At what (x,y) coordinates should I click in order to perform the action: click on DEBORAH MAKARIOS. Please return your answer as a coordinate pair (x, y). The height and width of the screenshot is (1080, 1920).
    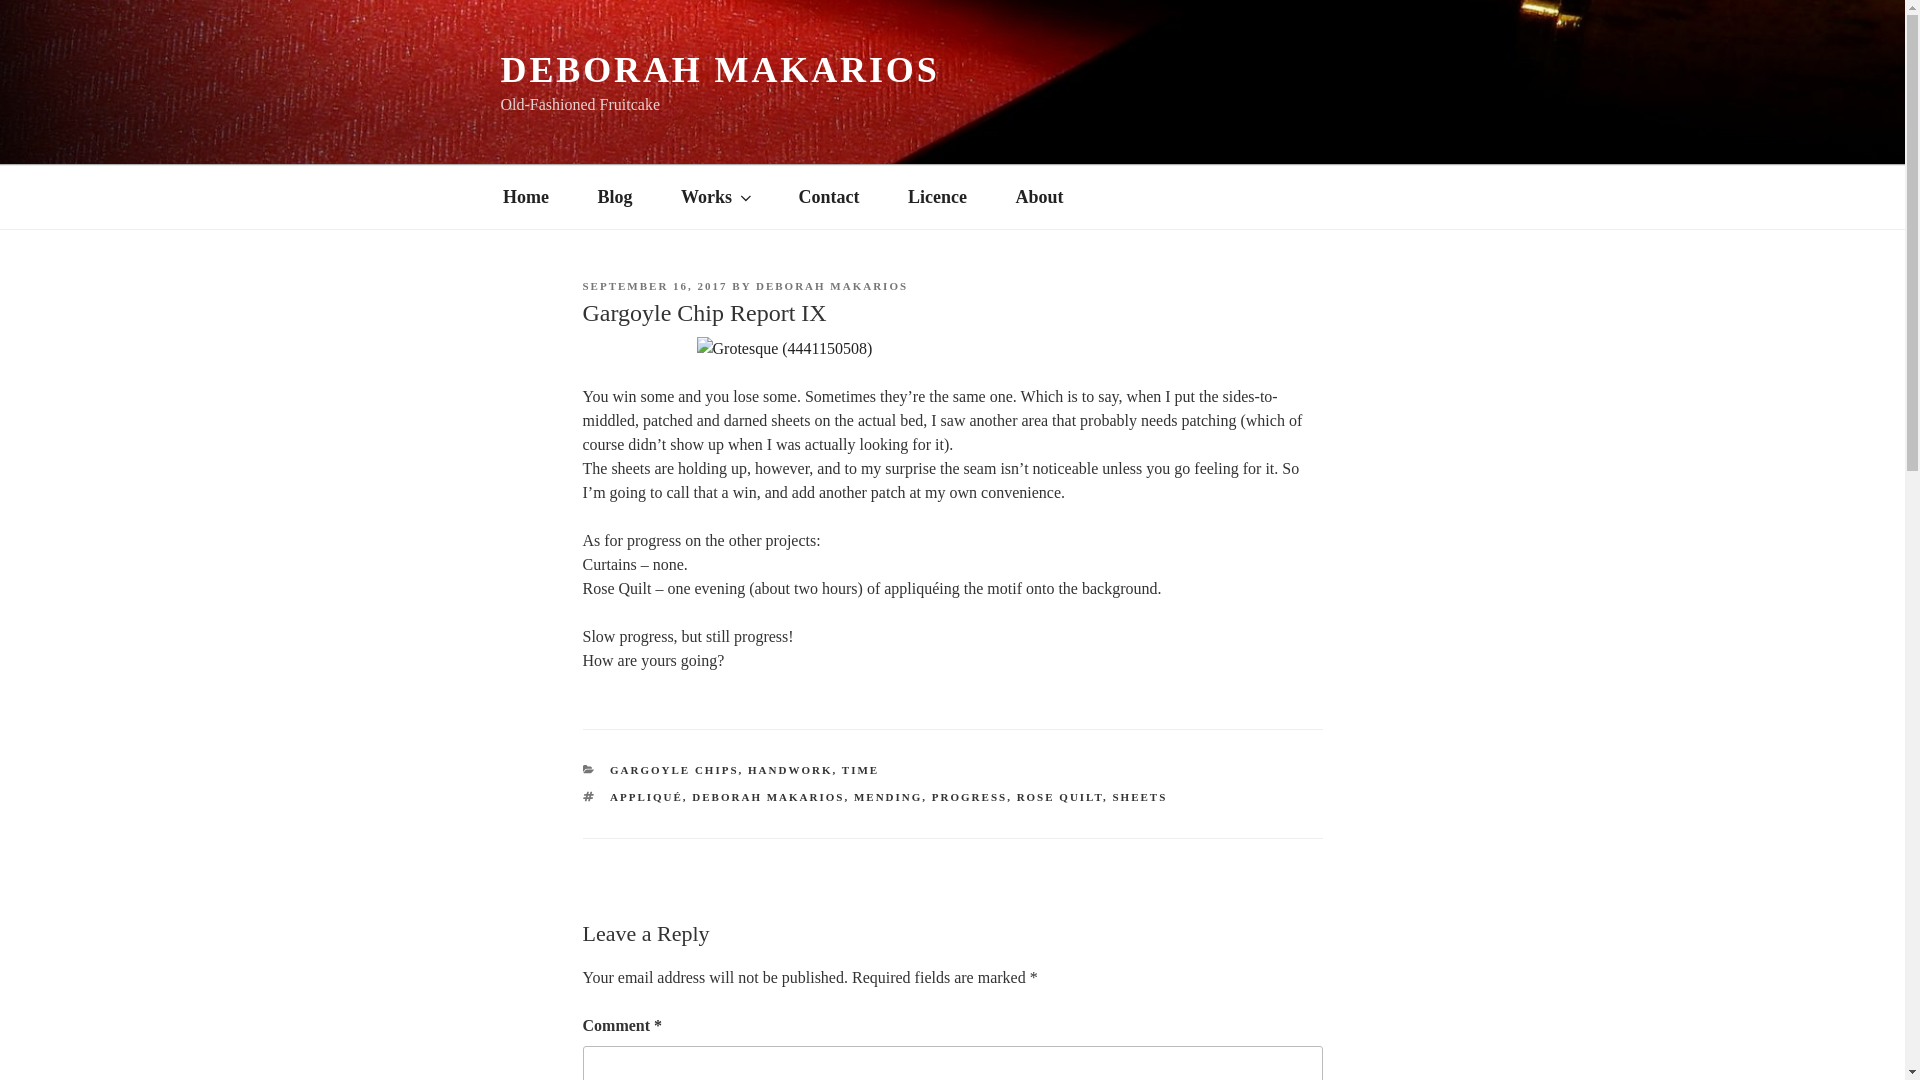
    Looking at the image, I should click on (768, 796).